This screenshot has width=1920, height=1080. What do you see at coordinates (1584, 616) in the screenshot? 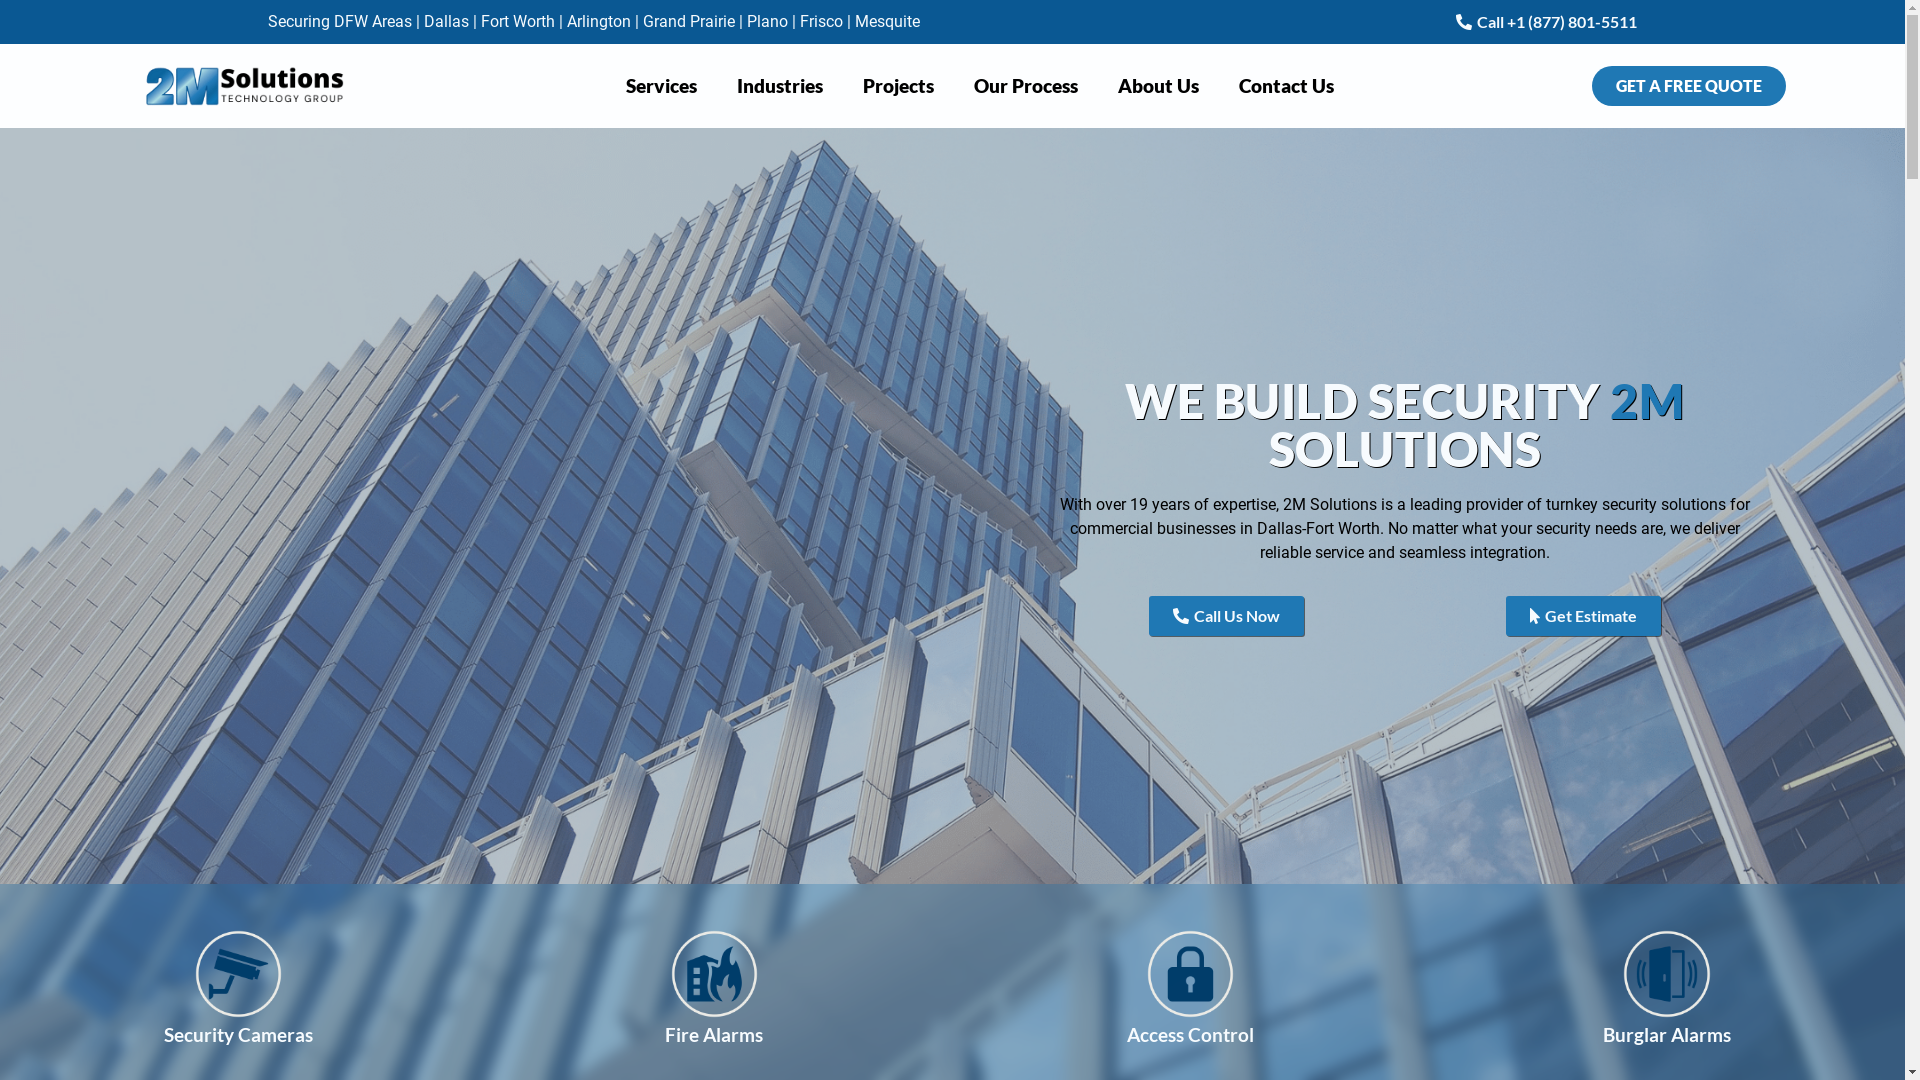
I see `Get Estimate` at bounding box center [1584, 616].